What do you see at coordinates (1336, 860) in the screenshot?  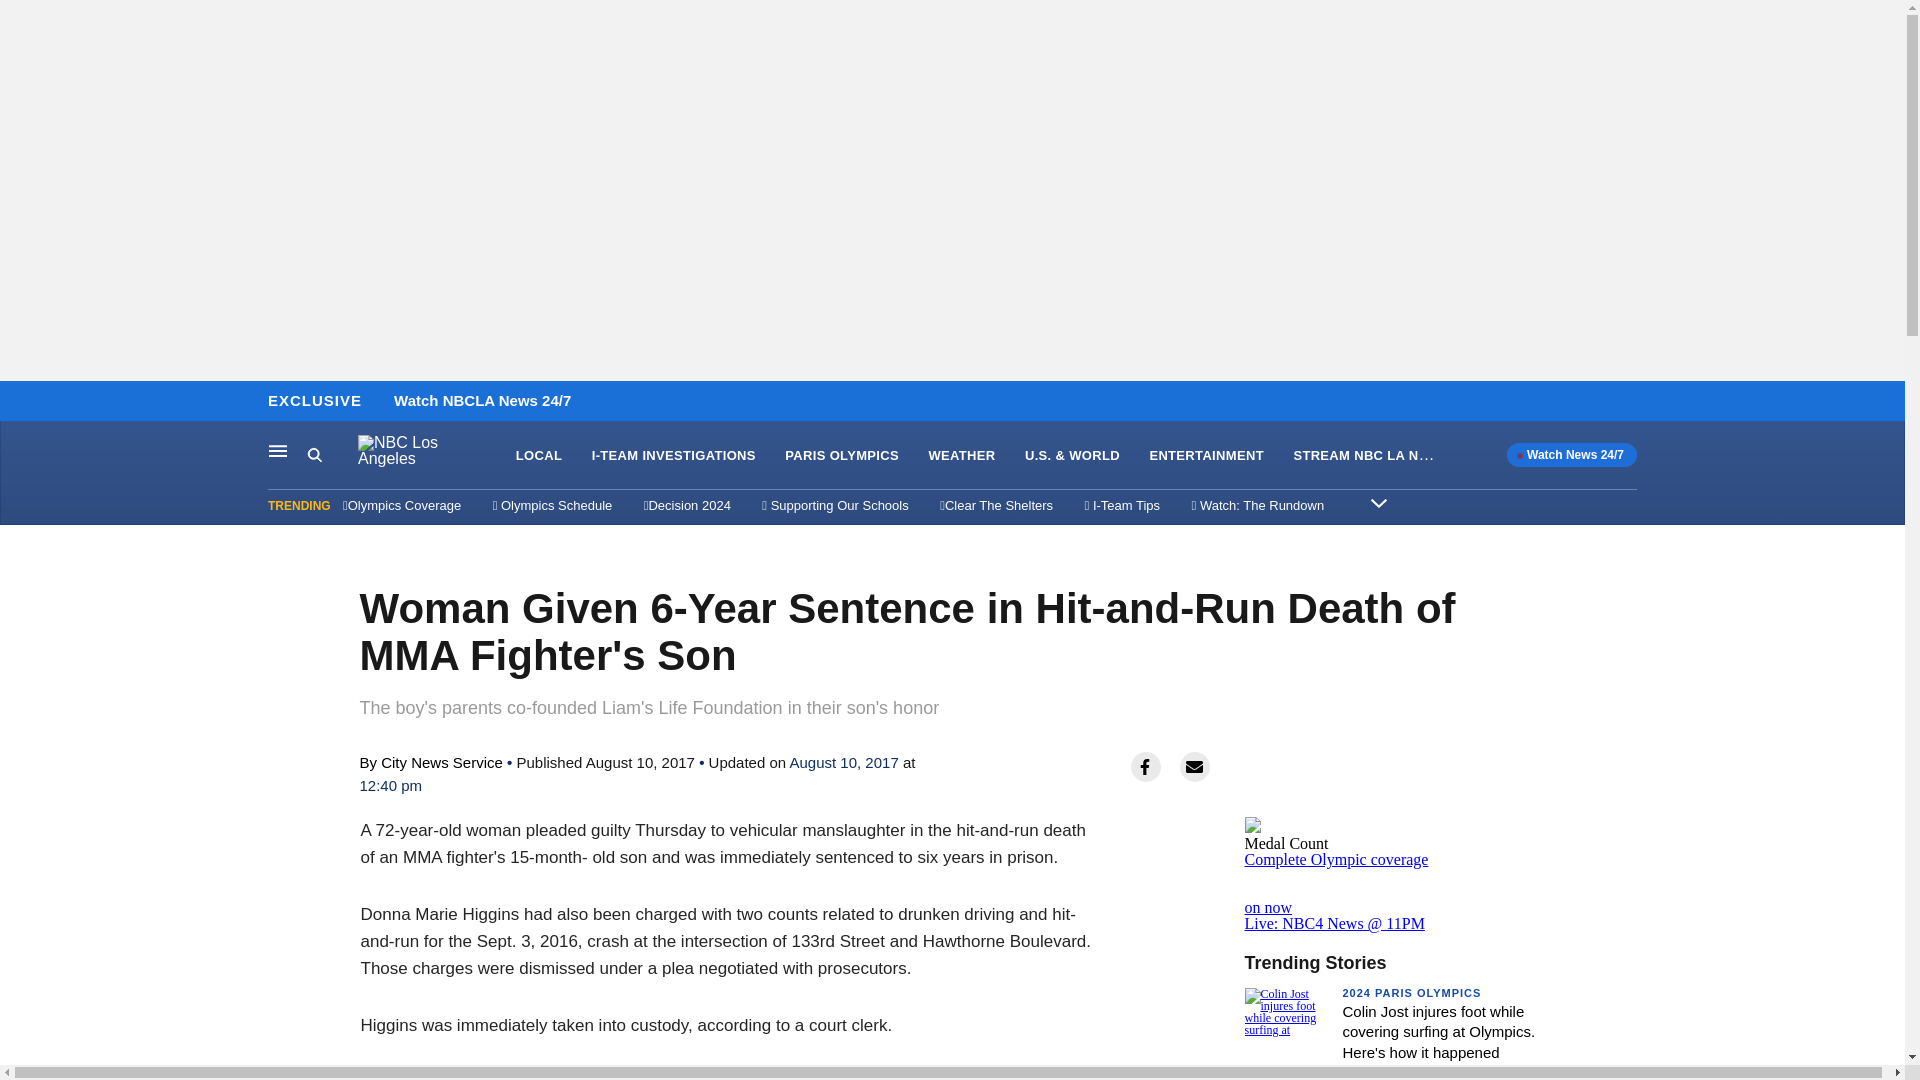 I see `Complete Olympic coverage` at bounding box center [1336, 860].